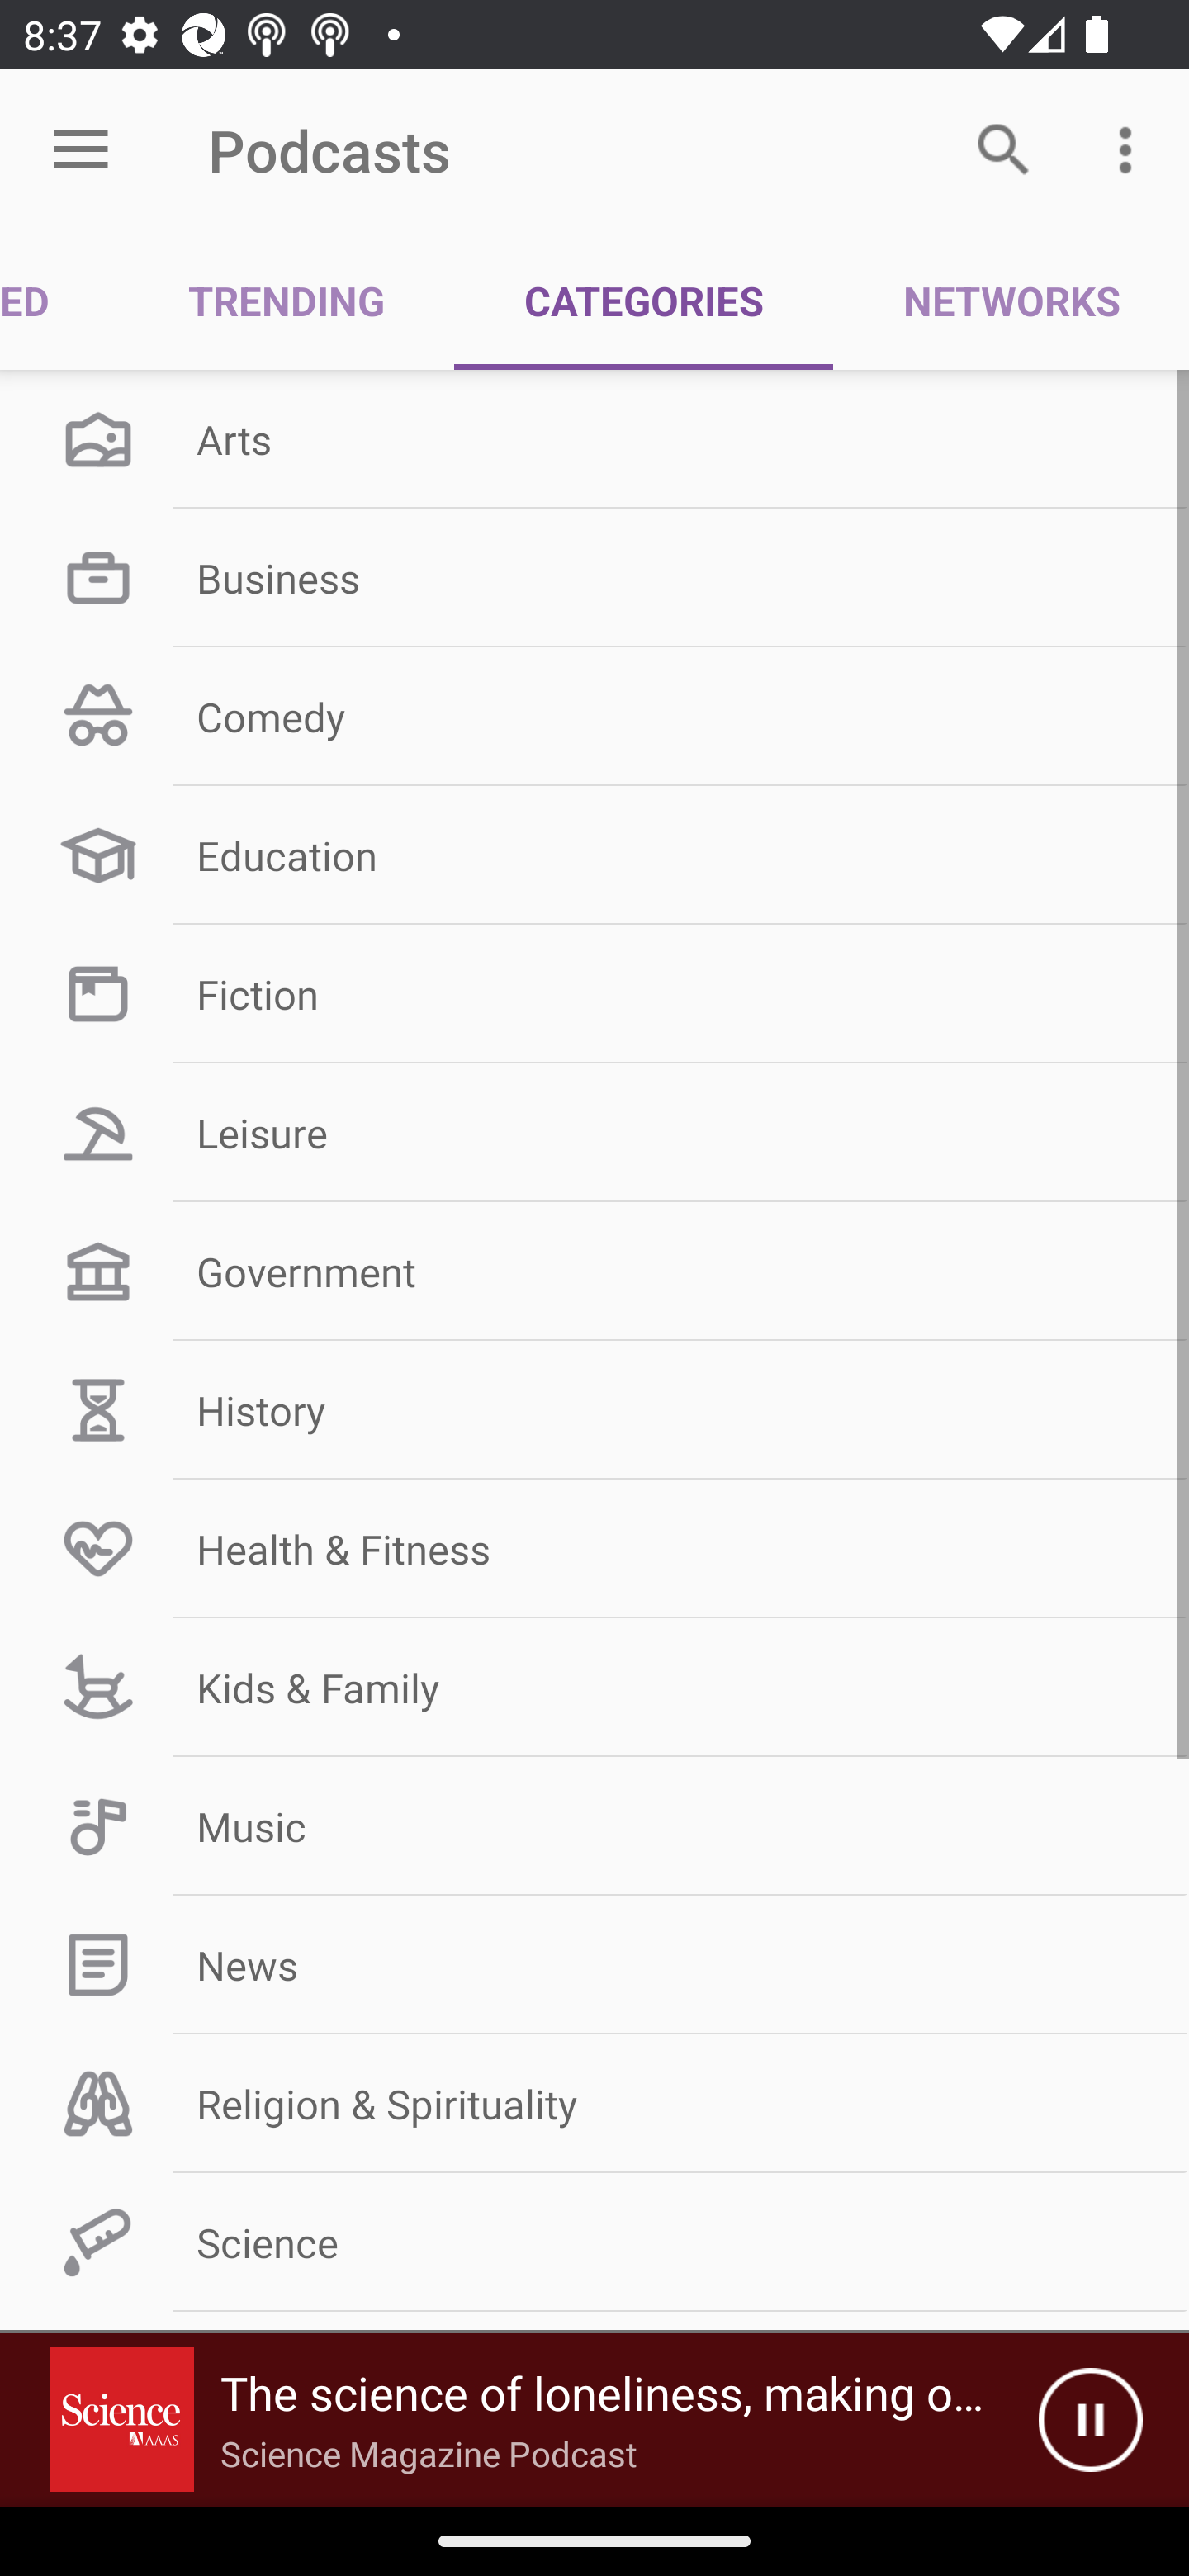  I want to click on Religion & Spirituality, so click(594, 2104).